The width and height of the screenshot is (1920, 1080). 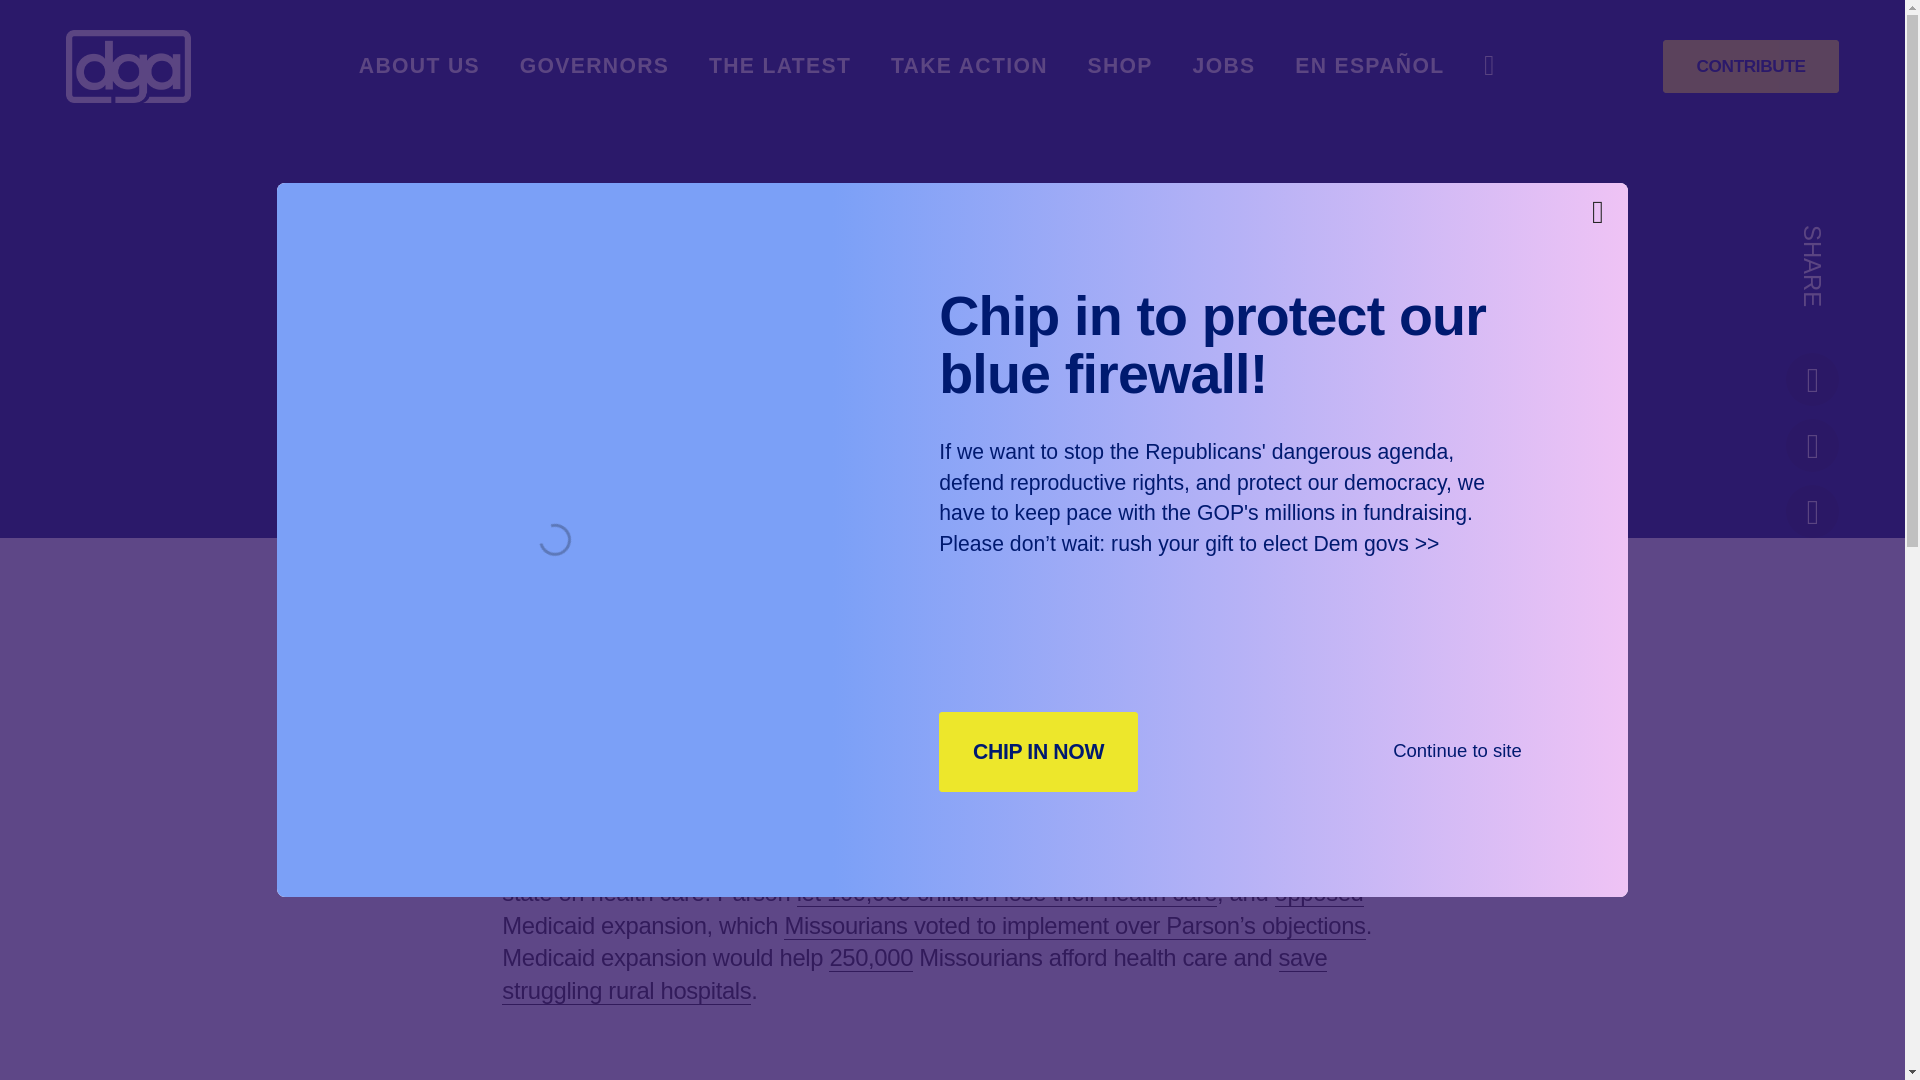 I want to click on SHOP, so click(x=1120, y=66).